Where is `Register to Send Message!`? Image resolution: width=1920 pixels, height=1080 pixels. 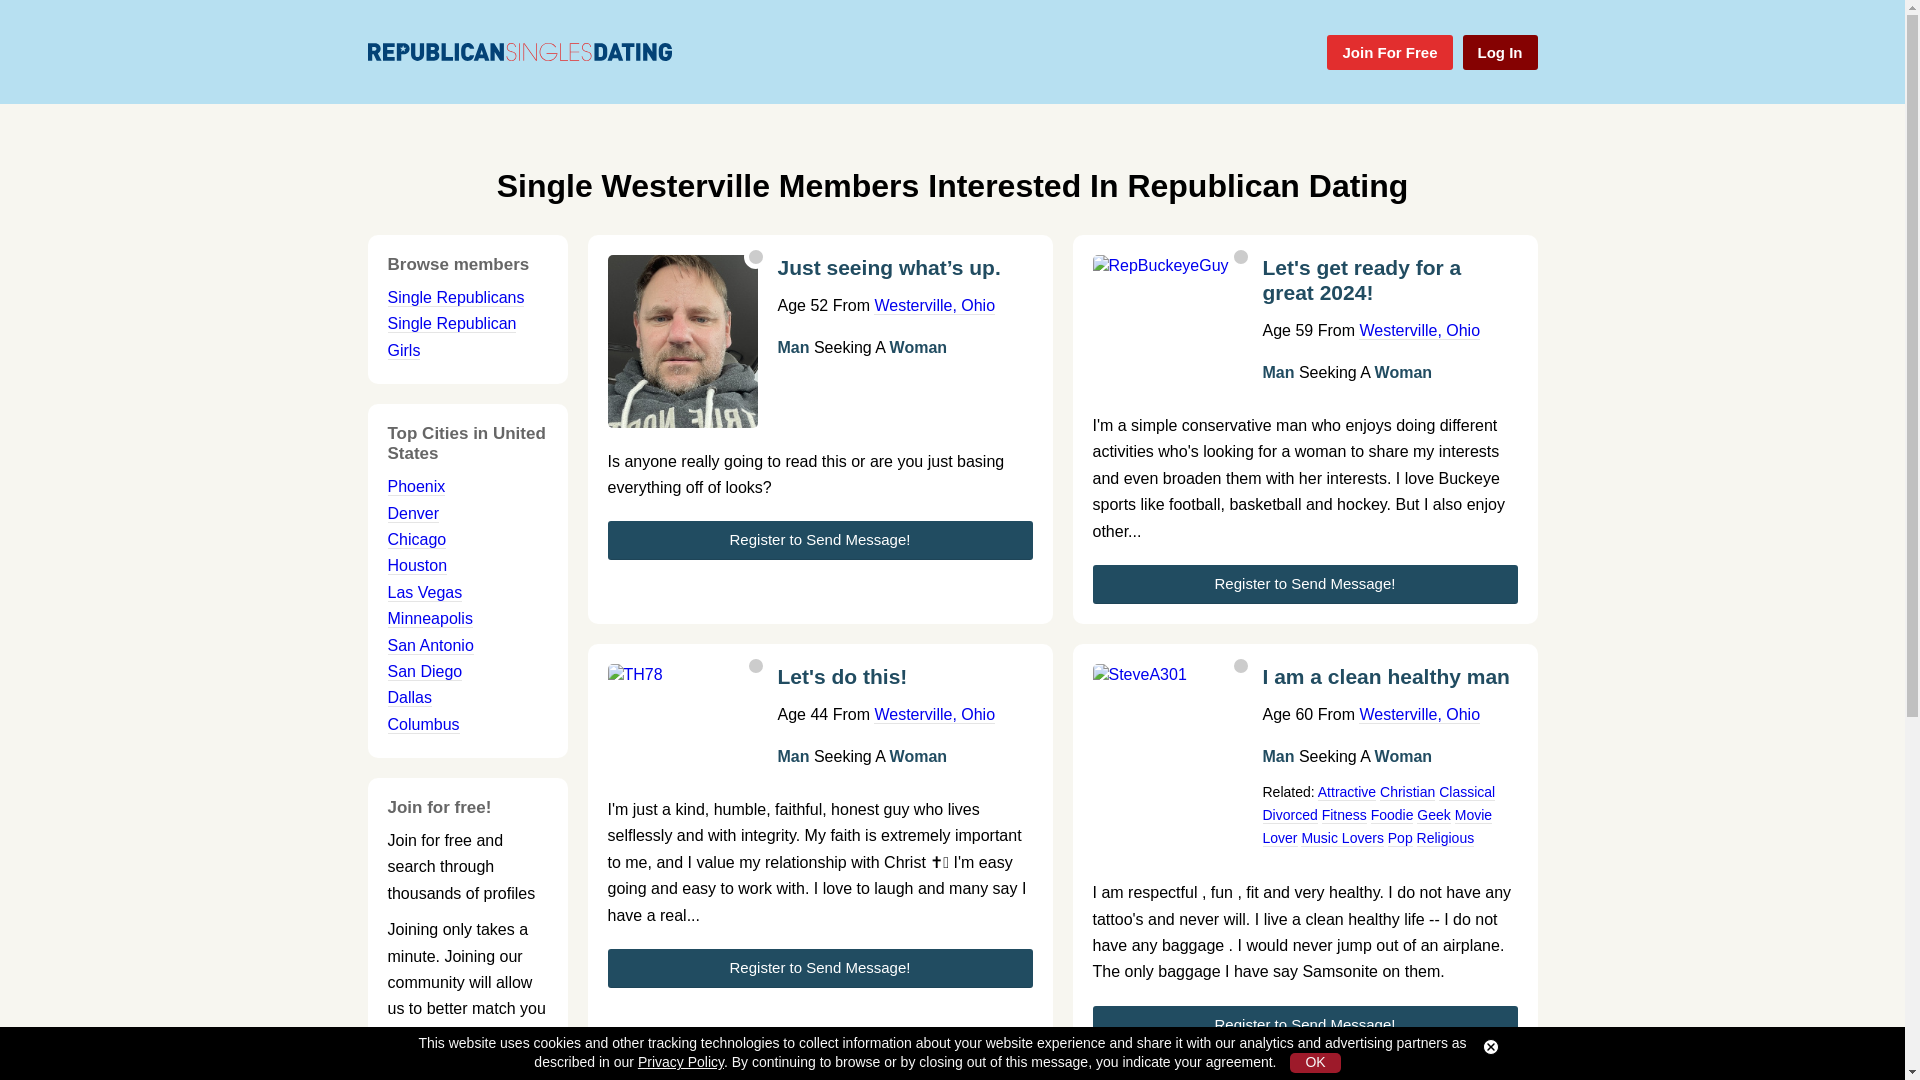 Register to Send Message! is located at coordinates (820, 540).